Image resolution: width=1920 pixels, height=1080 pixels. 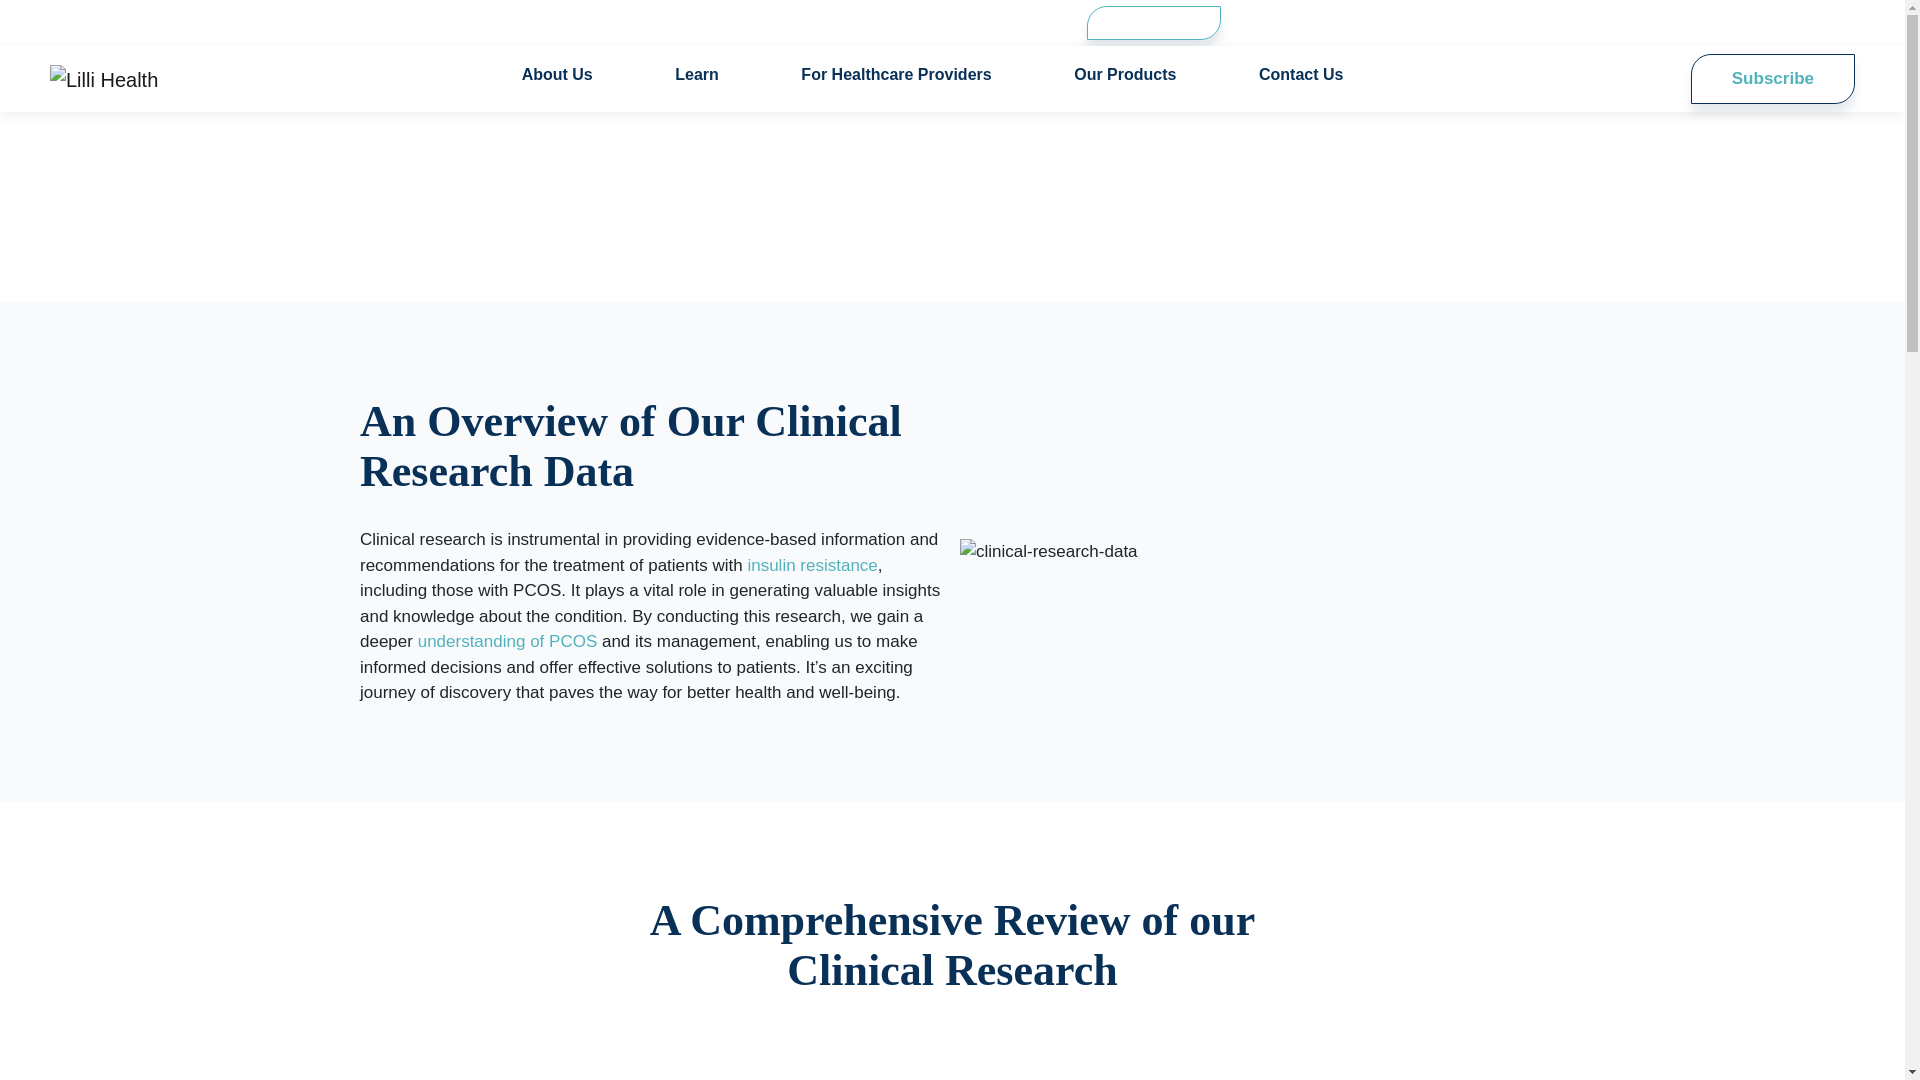 I want to click on Learn, so click(x=709, y=75).